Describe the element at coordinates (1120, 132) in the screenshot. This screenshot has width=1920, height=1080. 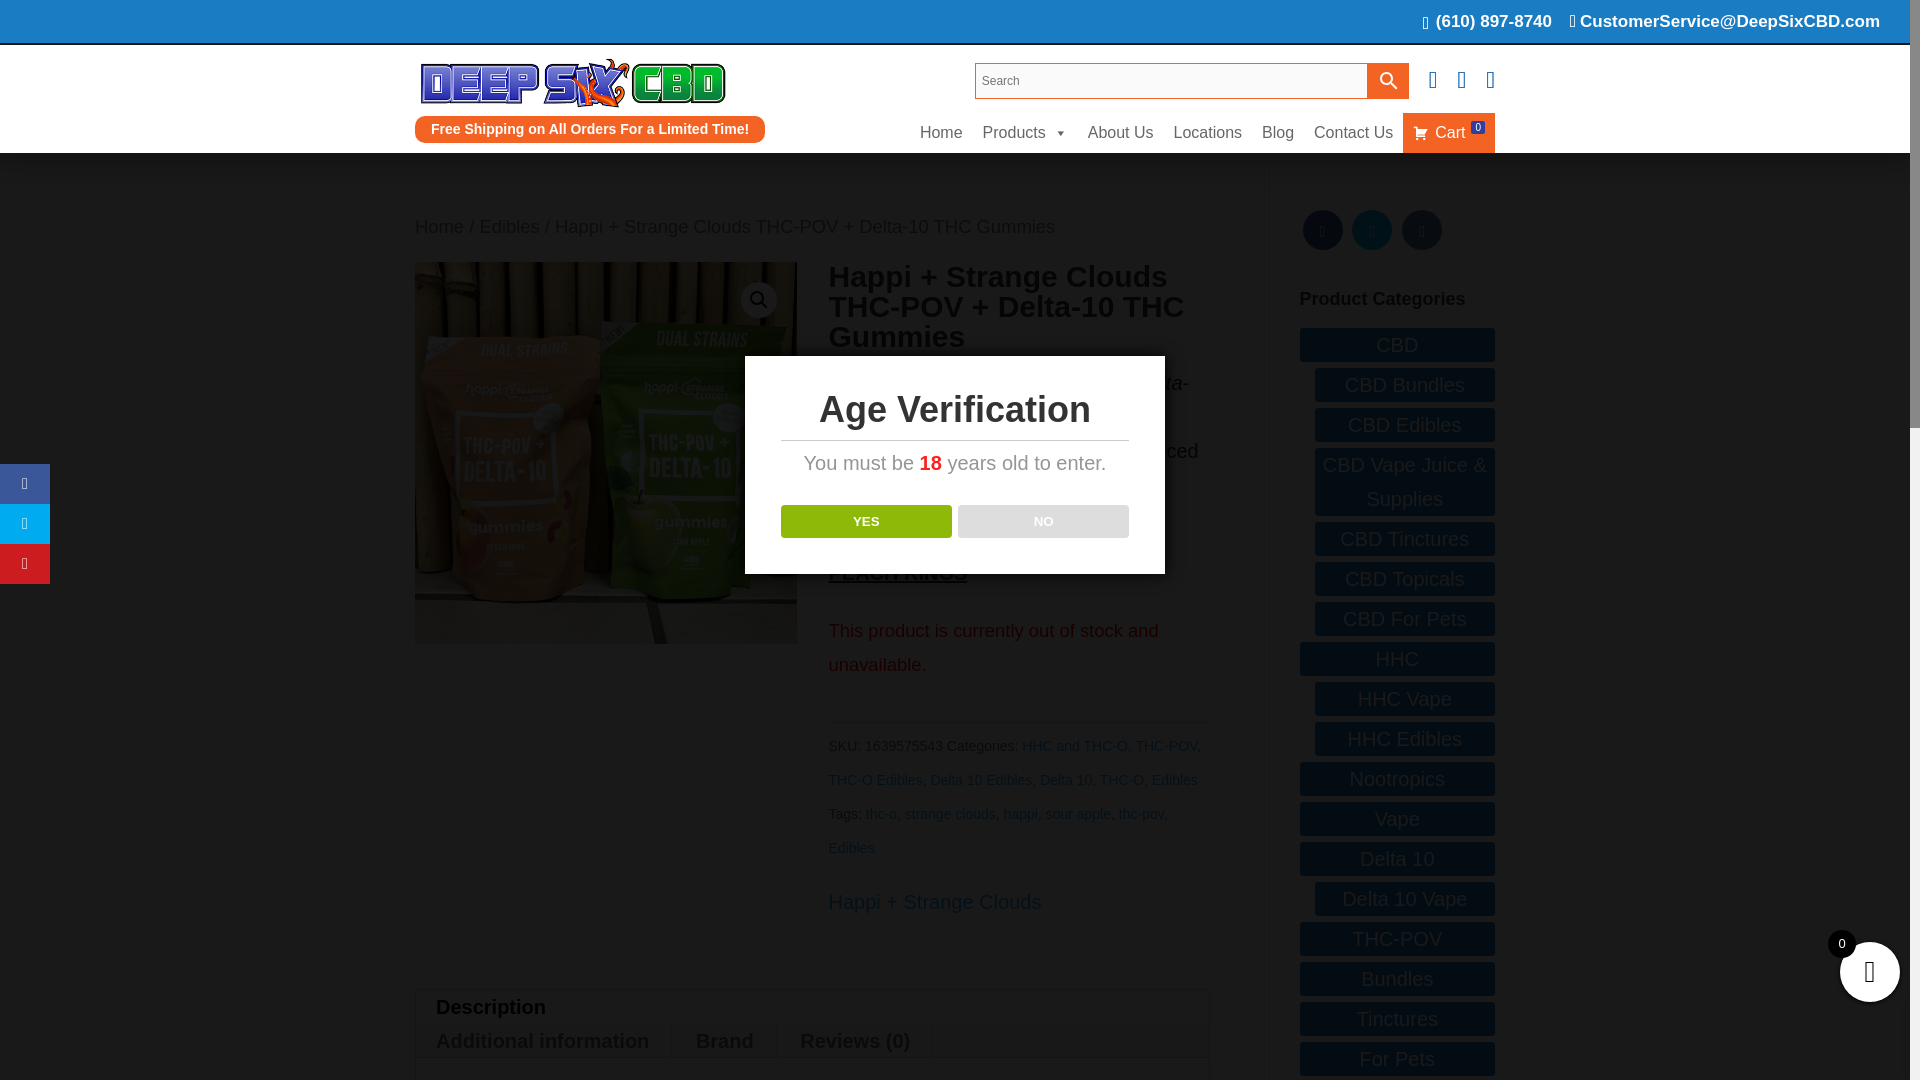
I see `About Us` at that location.